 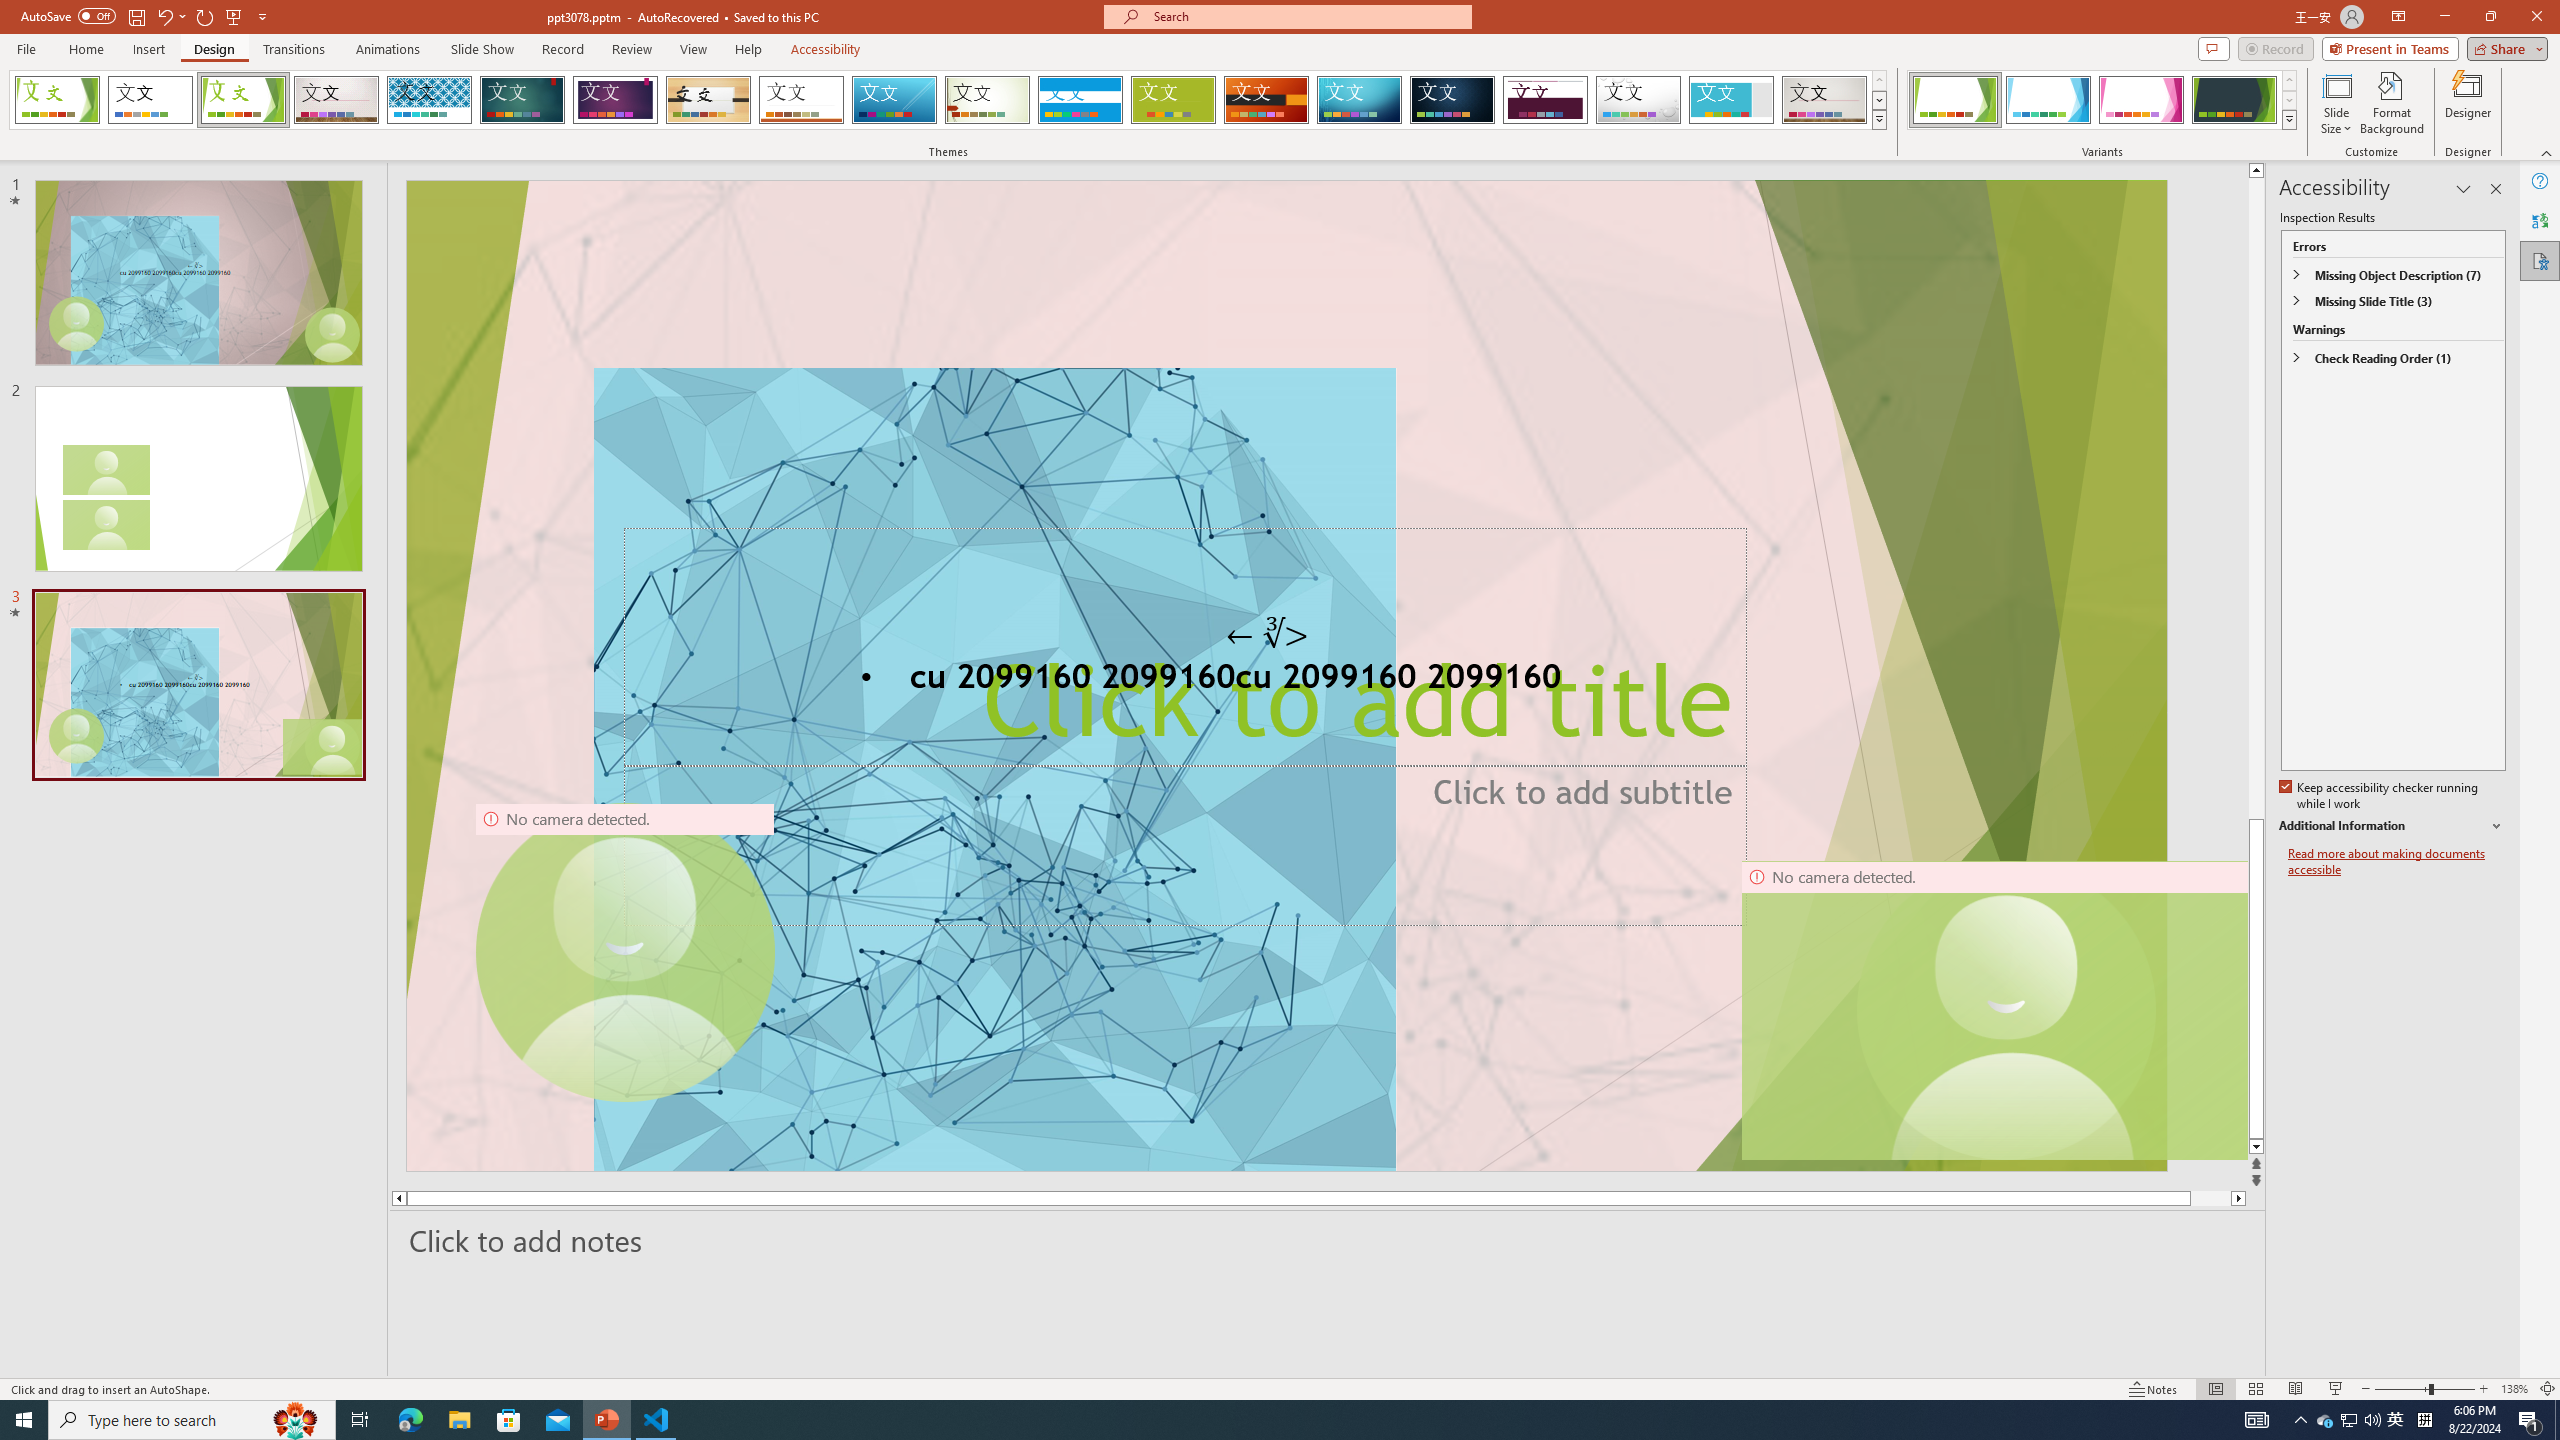 I want to click on Variants, so click(x=2288, y=119).